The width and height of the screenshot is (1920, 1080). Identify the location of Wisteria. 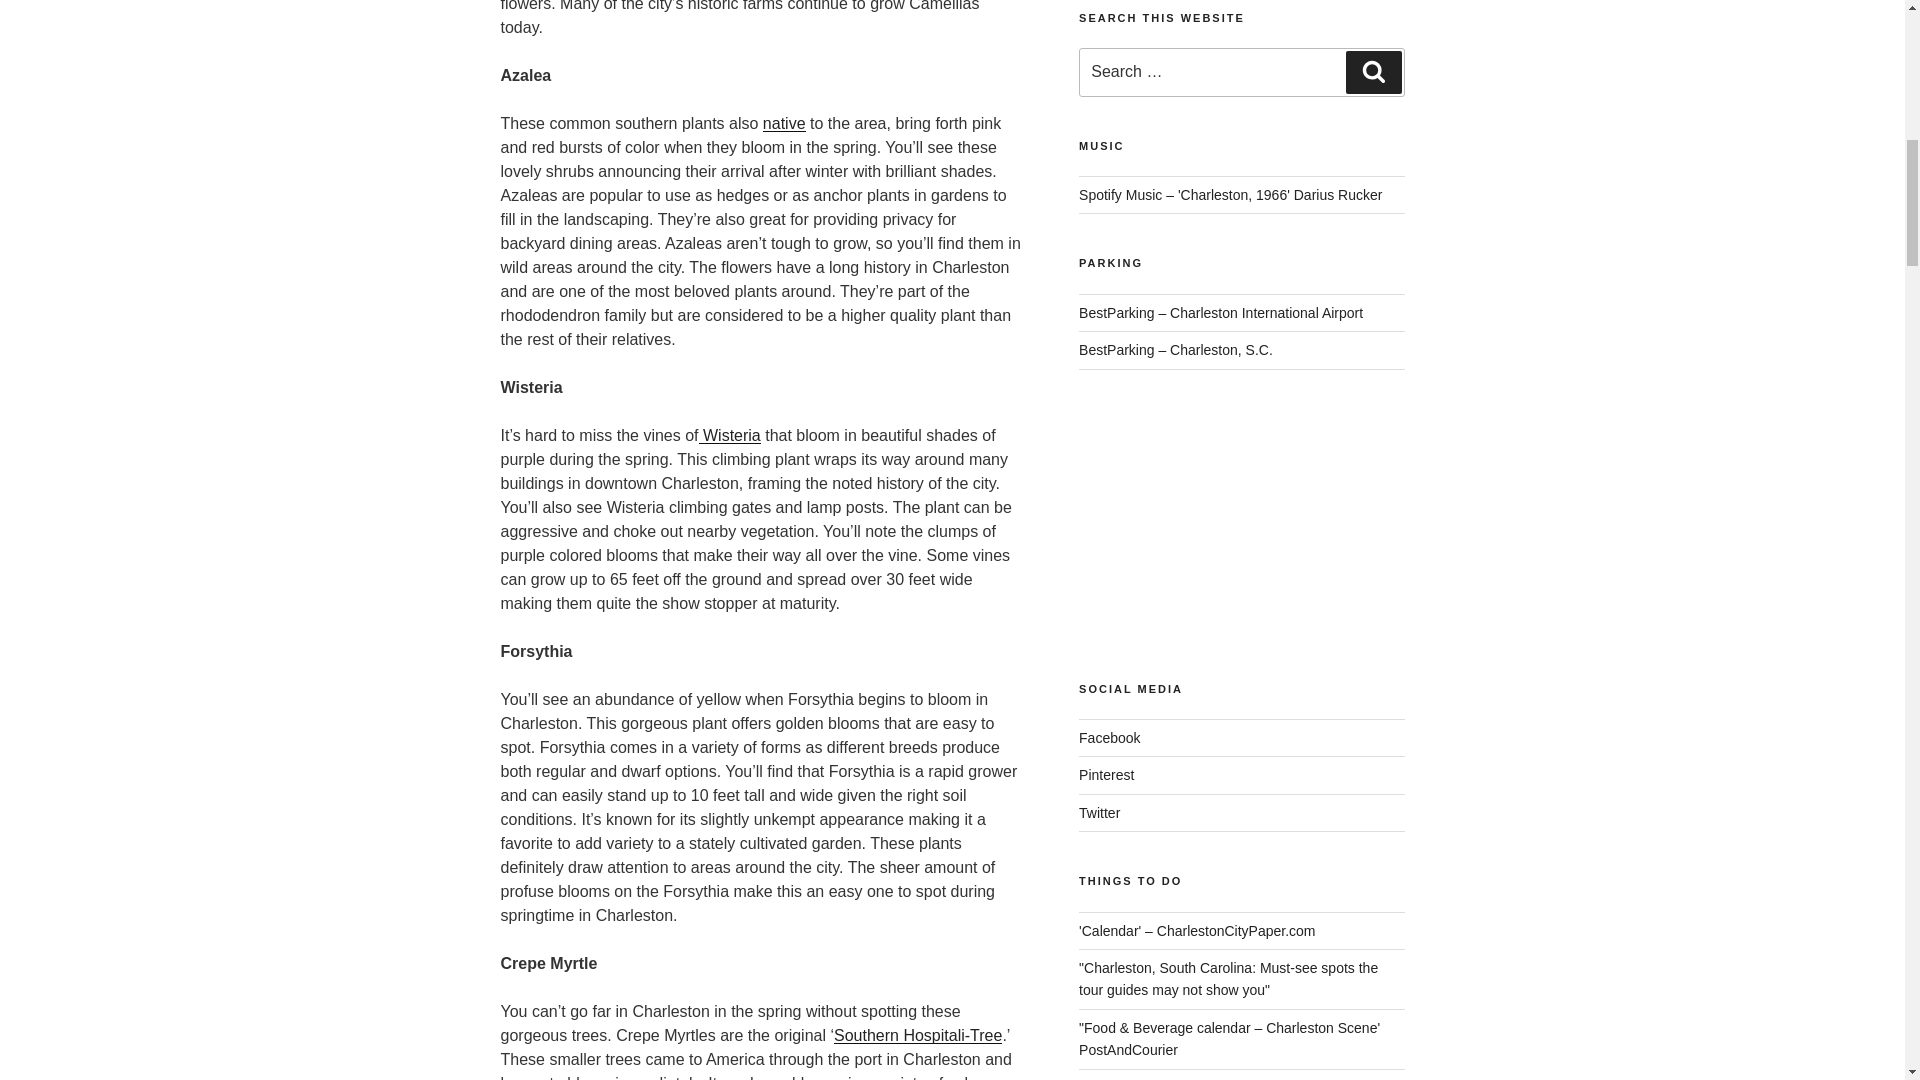
(731, 434).